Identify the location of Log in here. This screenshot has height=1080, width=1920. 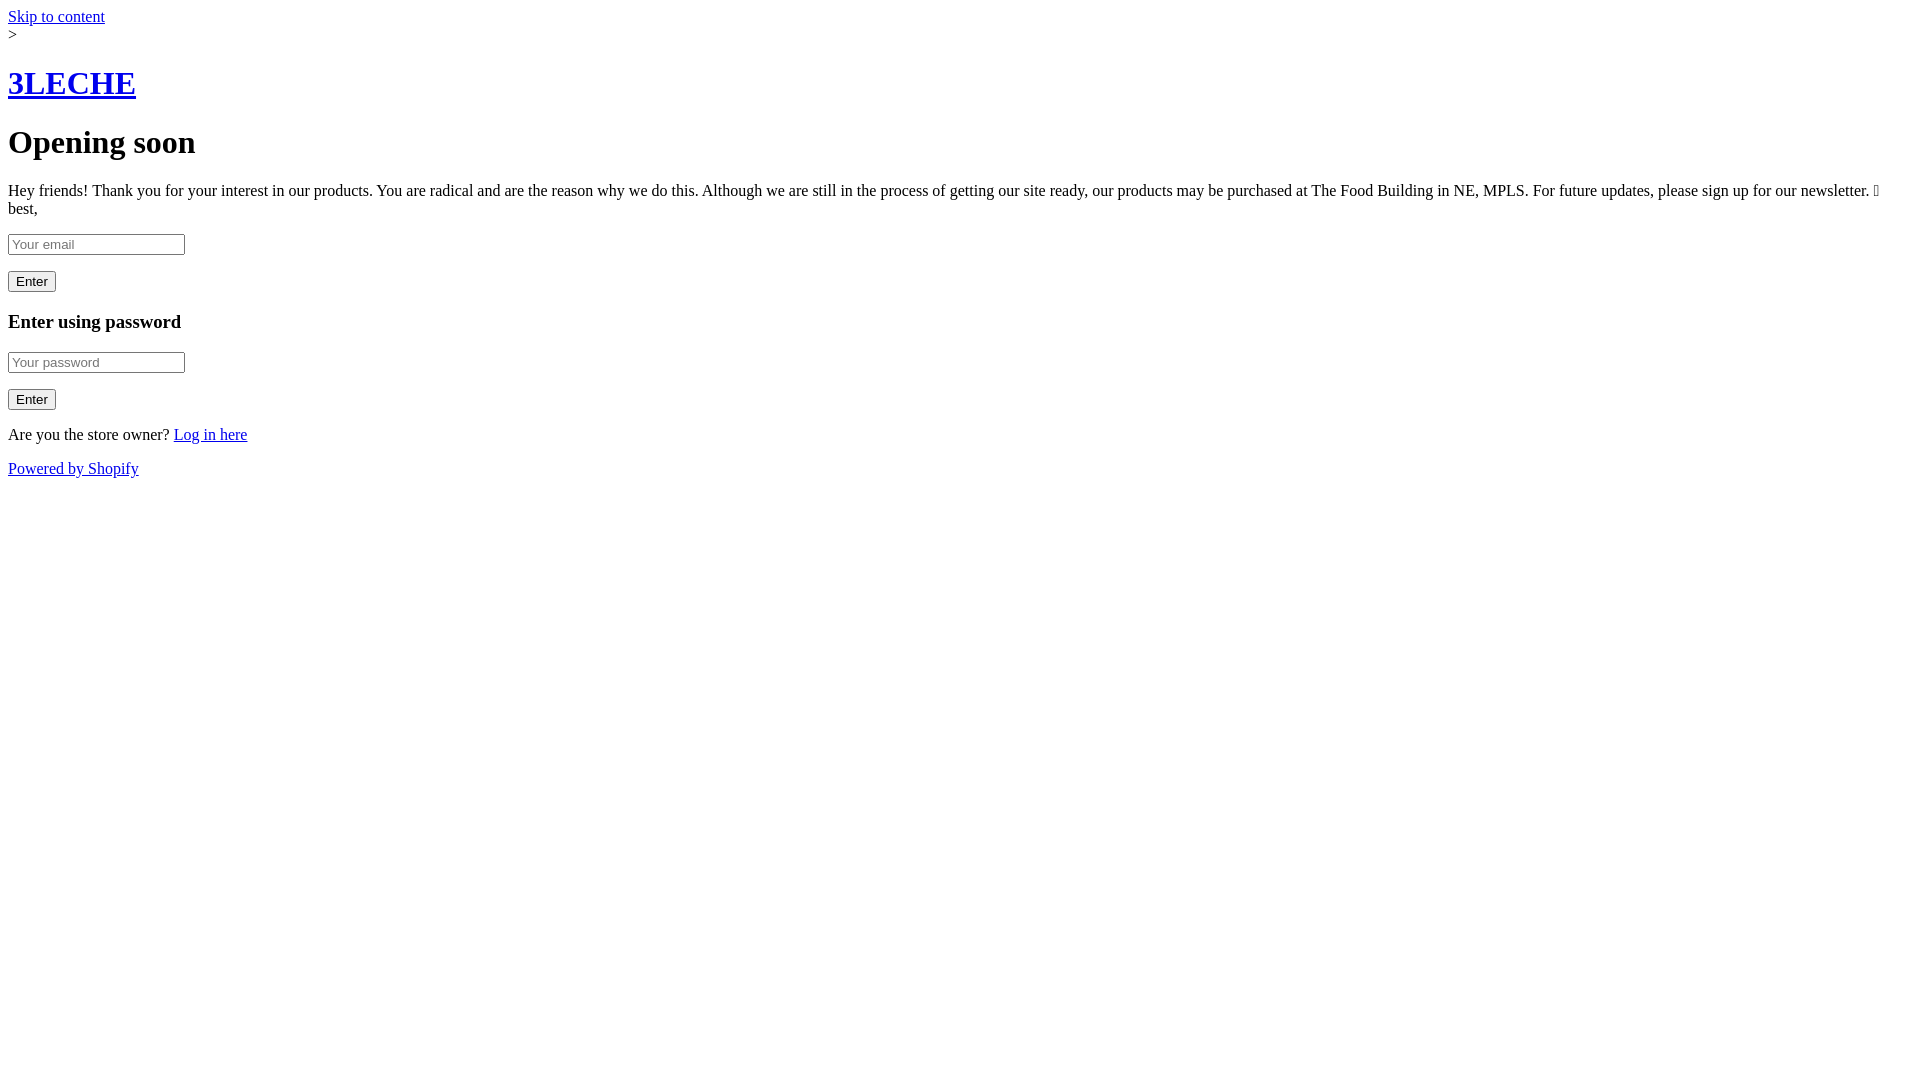
(211, 434).